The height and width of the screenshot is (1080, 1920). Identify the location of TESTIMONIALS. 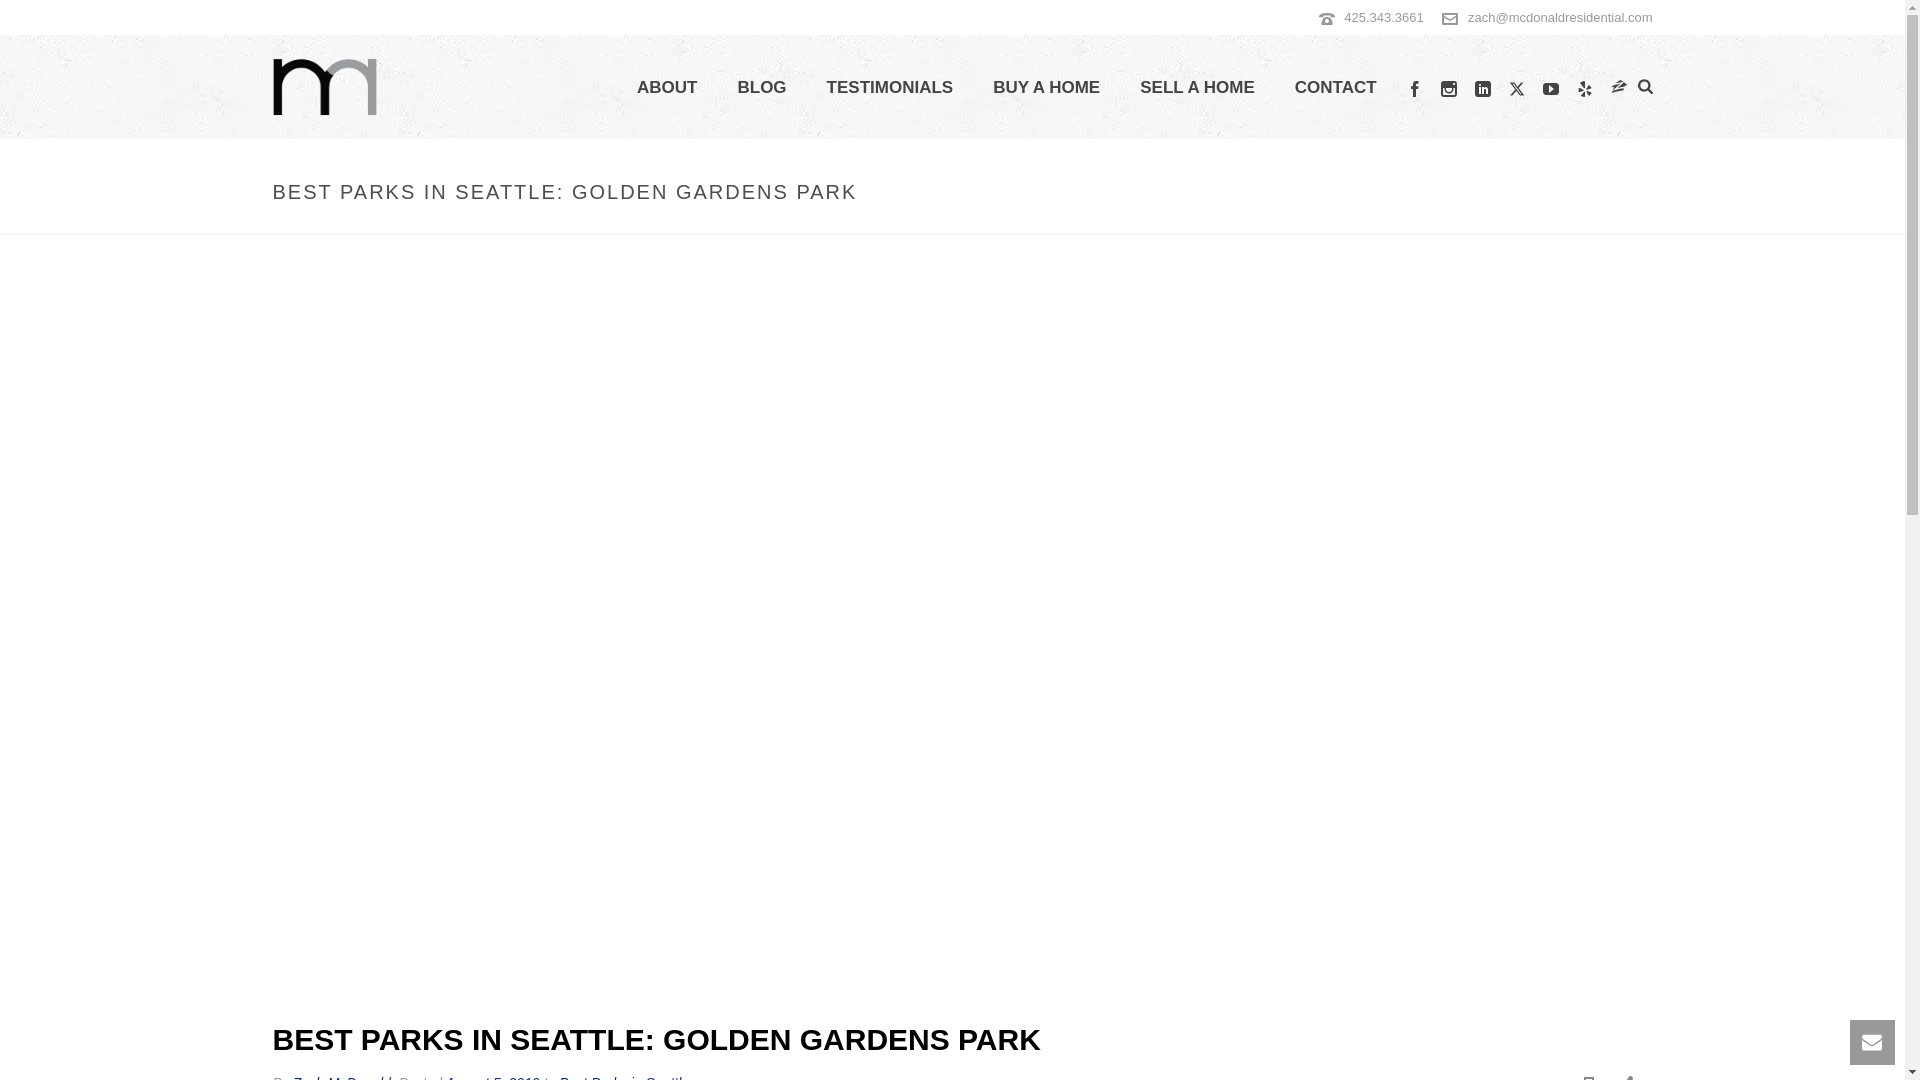
(890, 88).